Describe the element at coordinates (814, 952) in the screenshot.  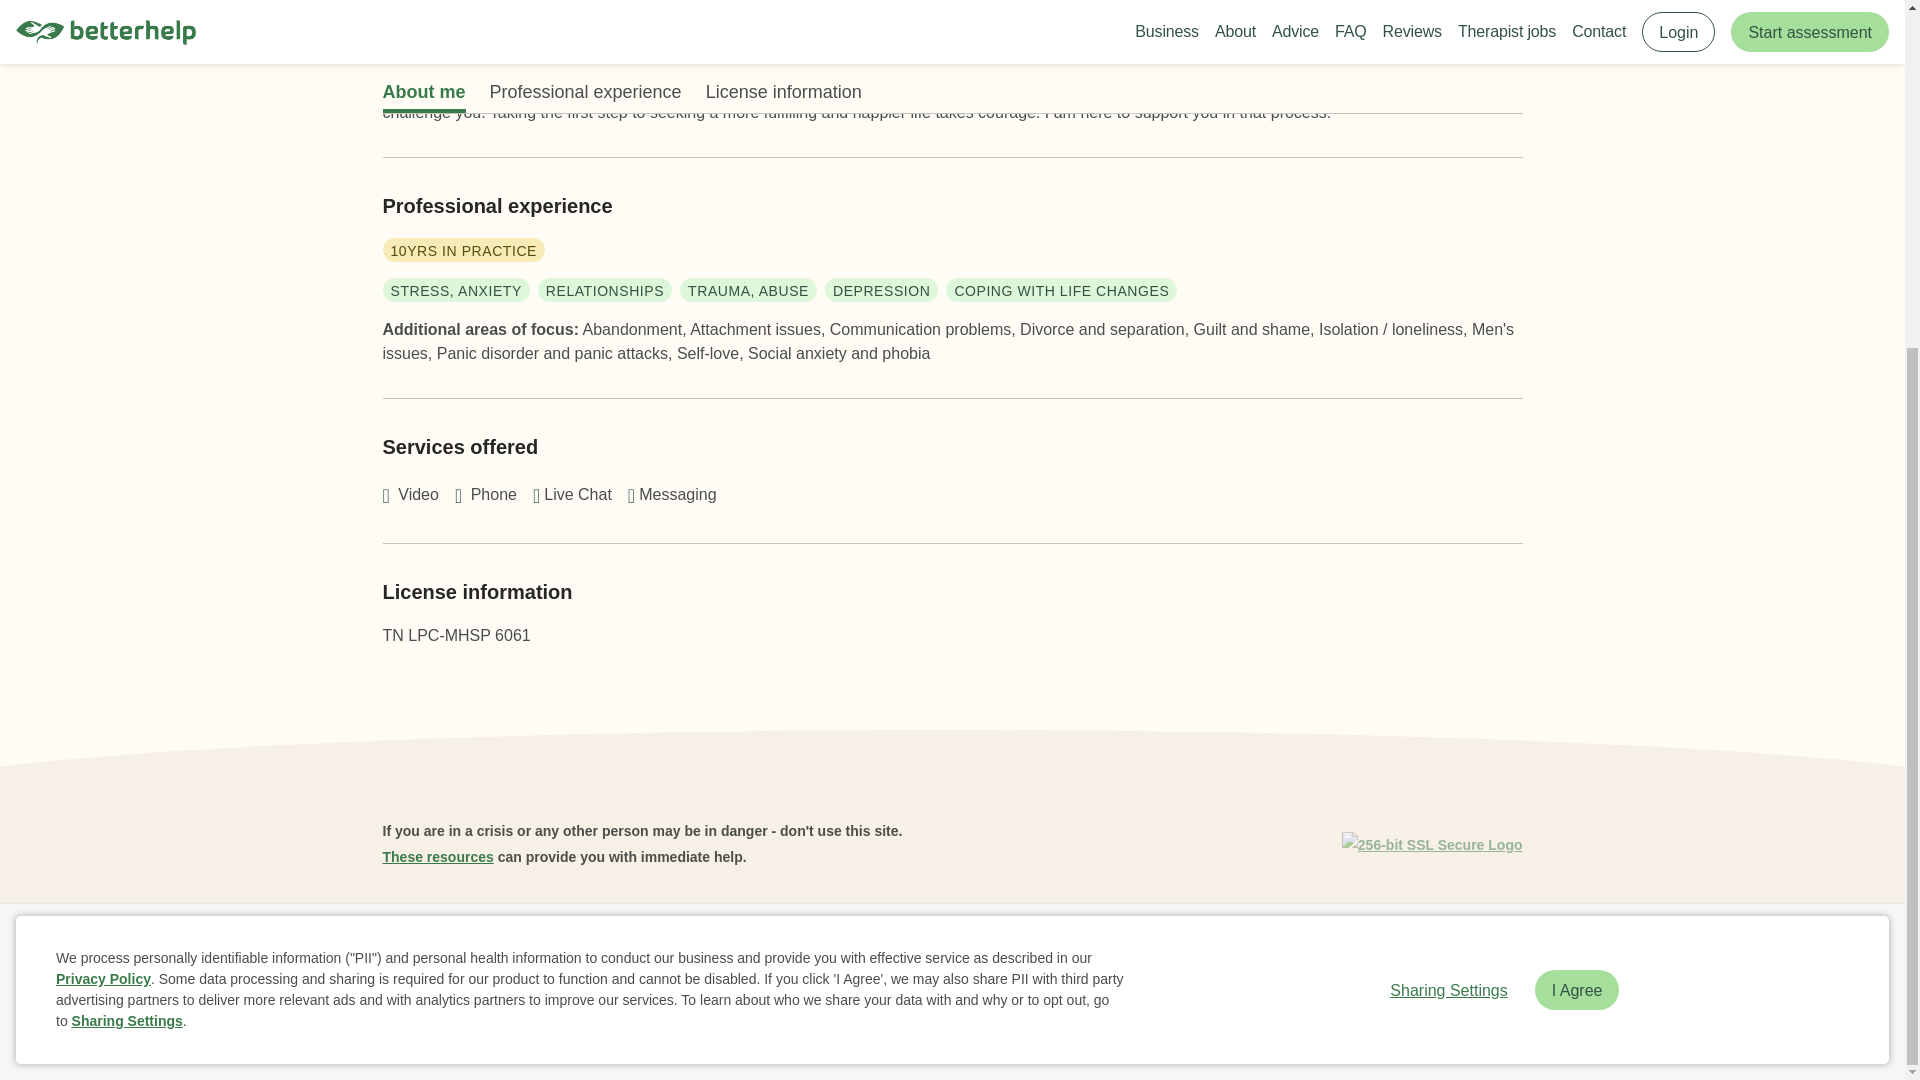
I see `Careers` at that location.